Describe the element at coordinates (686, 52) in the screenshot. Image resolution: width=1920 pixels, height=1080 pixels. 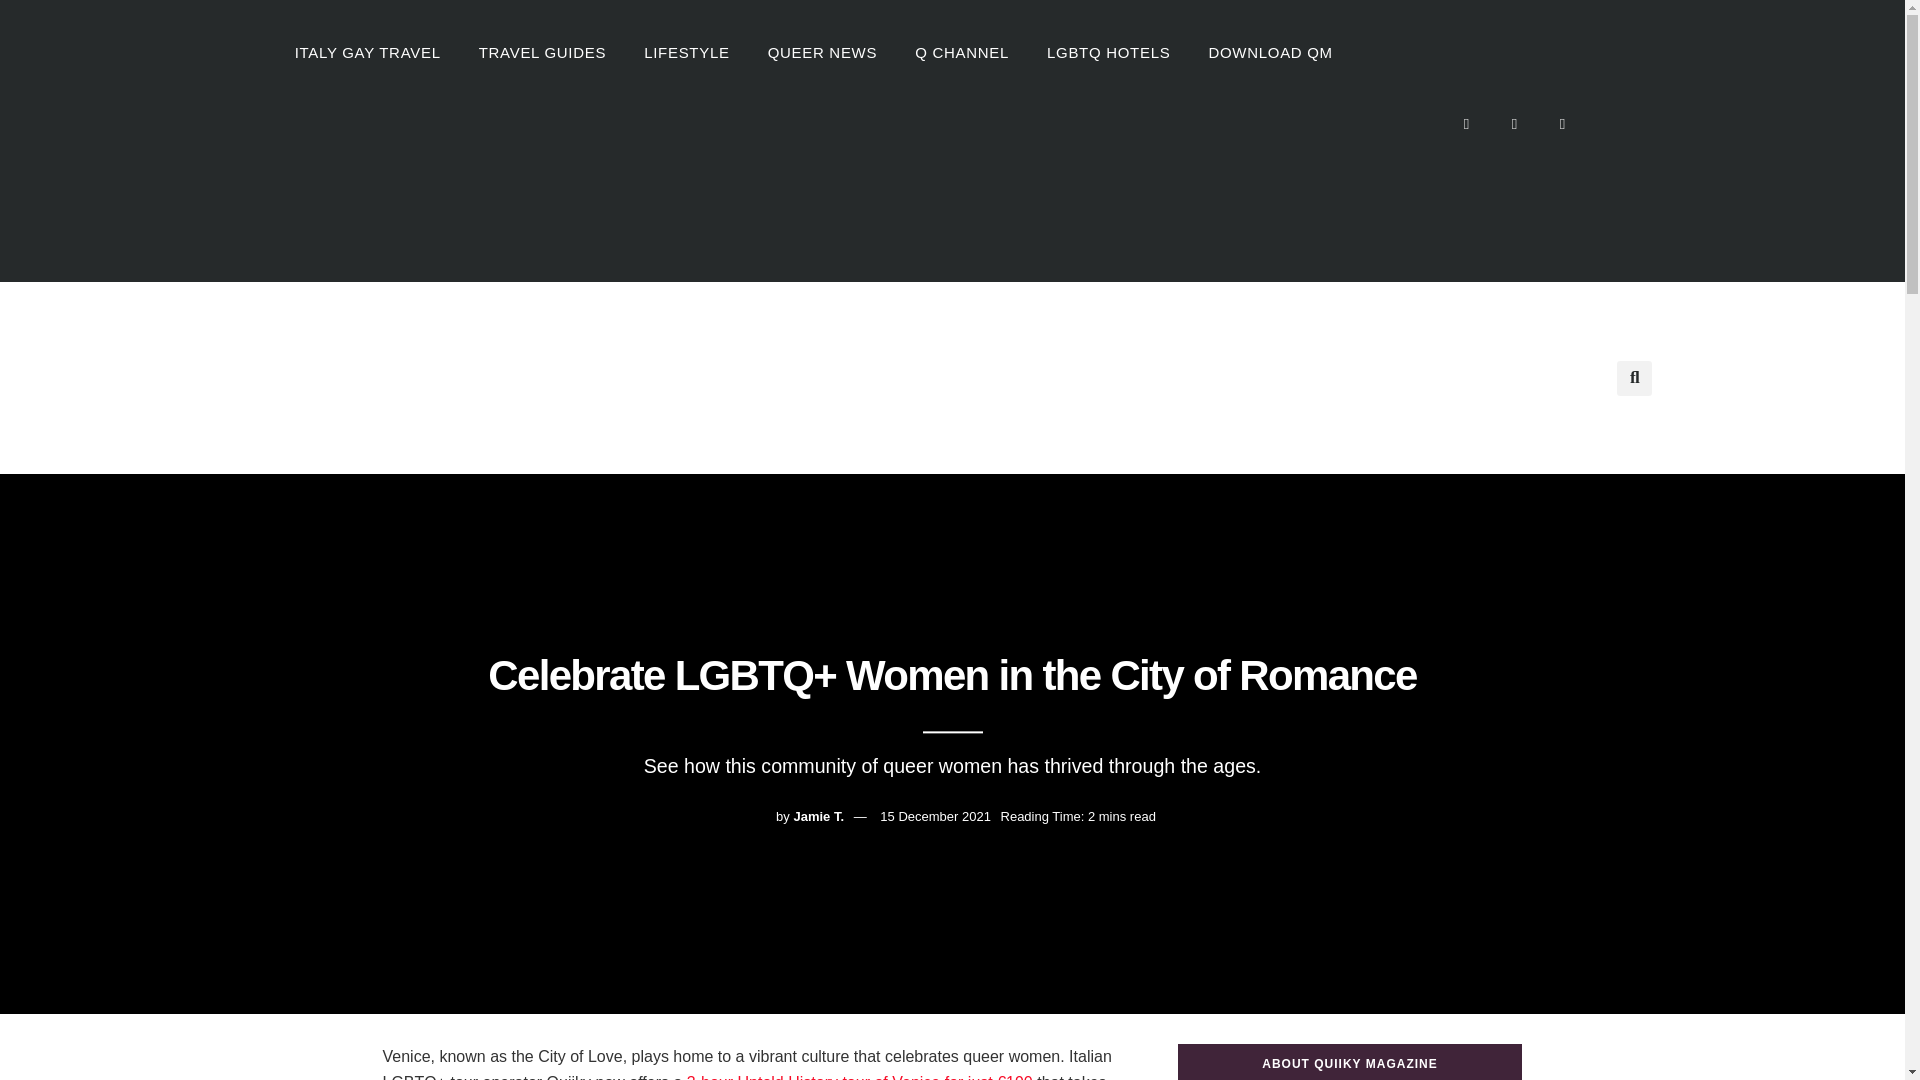
I see `LIFESTYLE` at that location.